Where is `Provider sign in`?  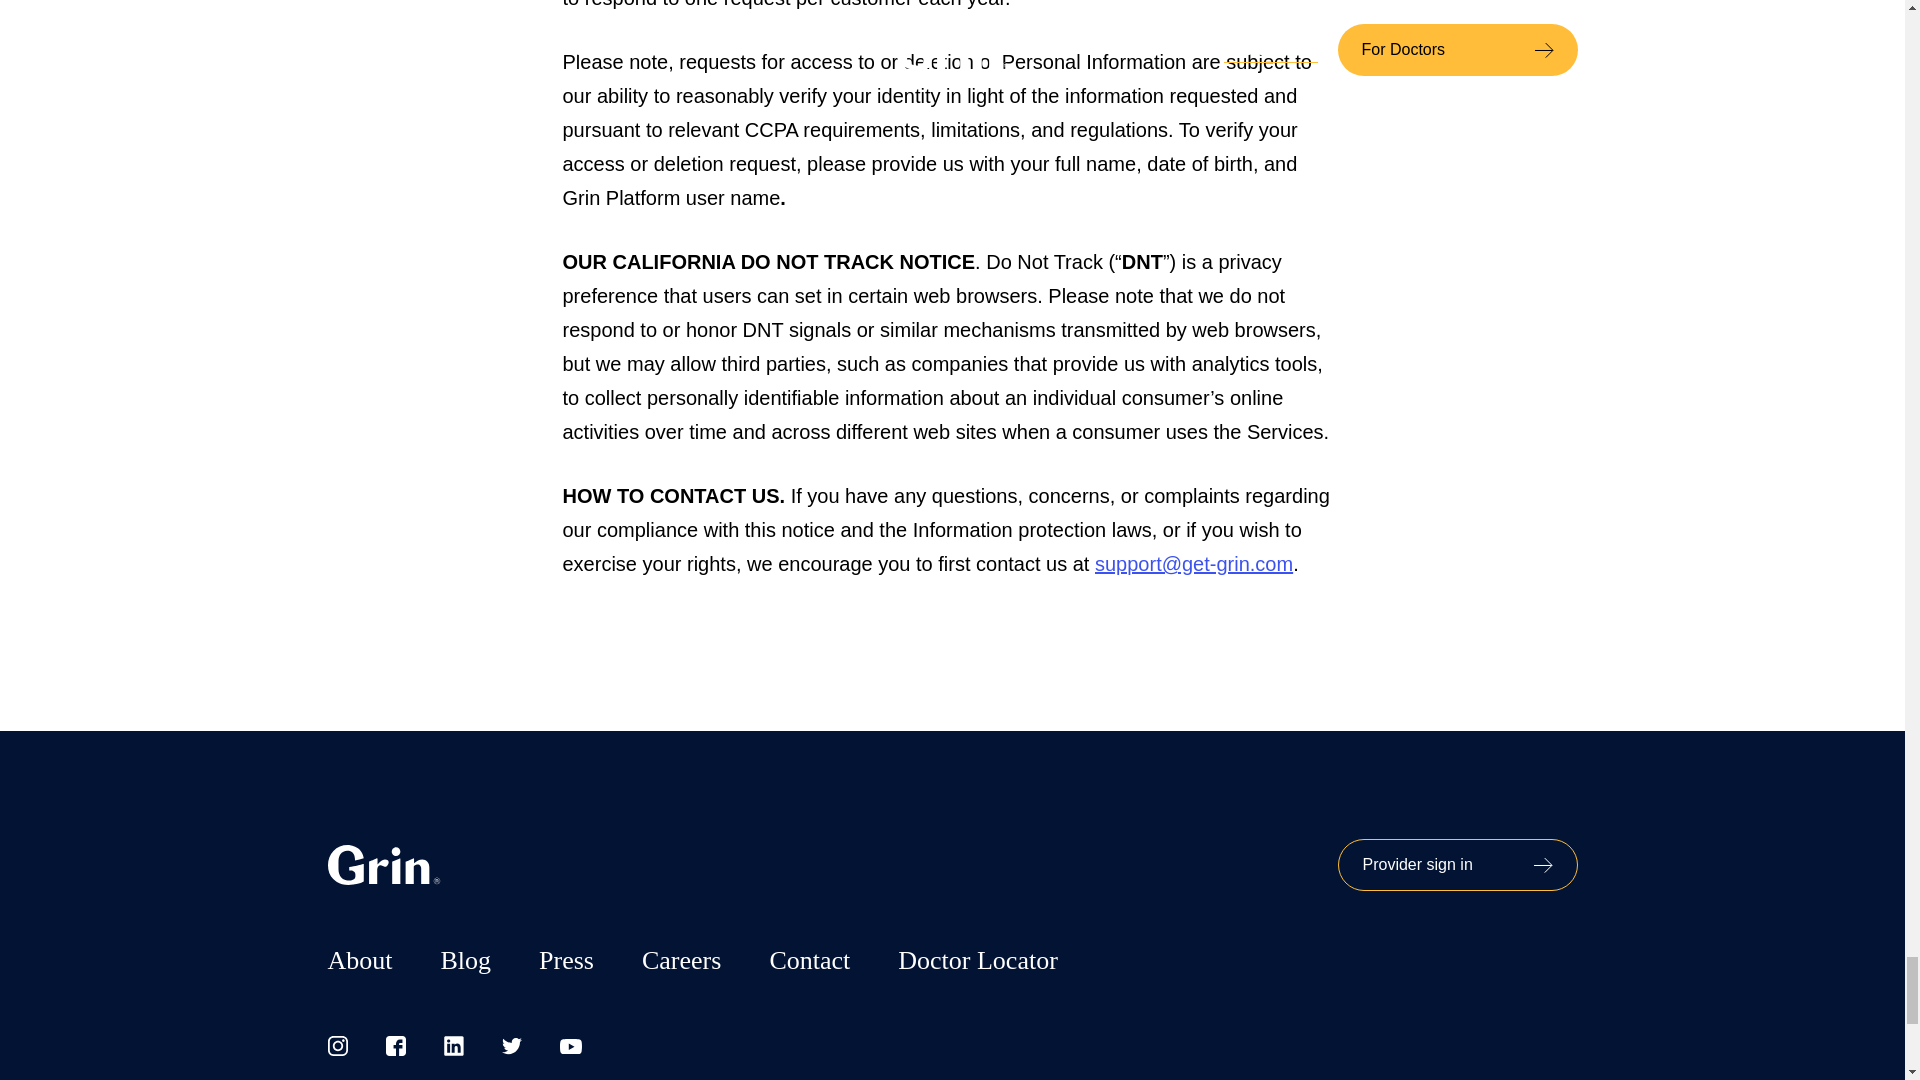
Provider sign in is located at coordinates (1458, 865).